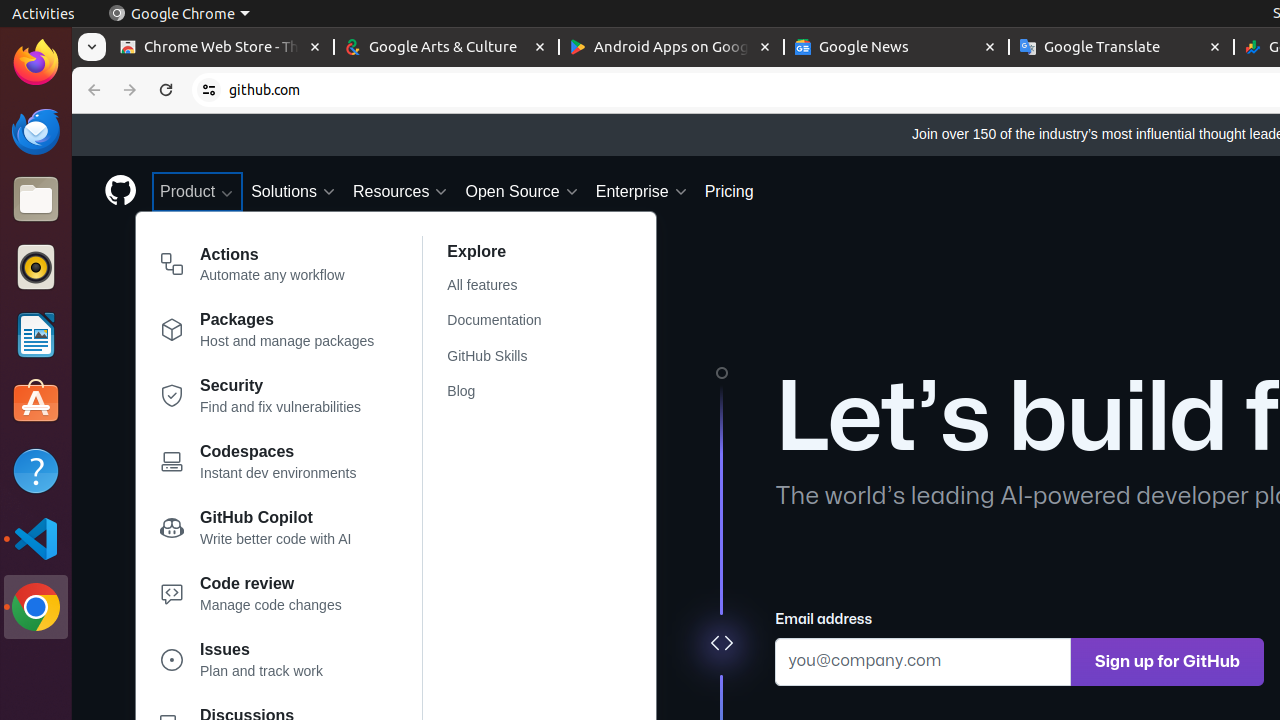  I want to click on Sign up for GitHub, so click(1168, 662).